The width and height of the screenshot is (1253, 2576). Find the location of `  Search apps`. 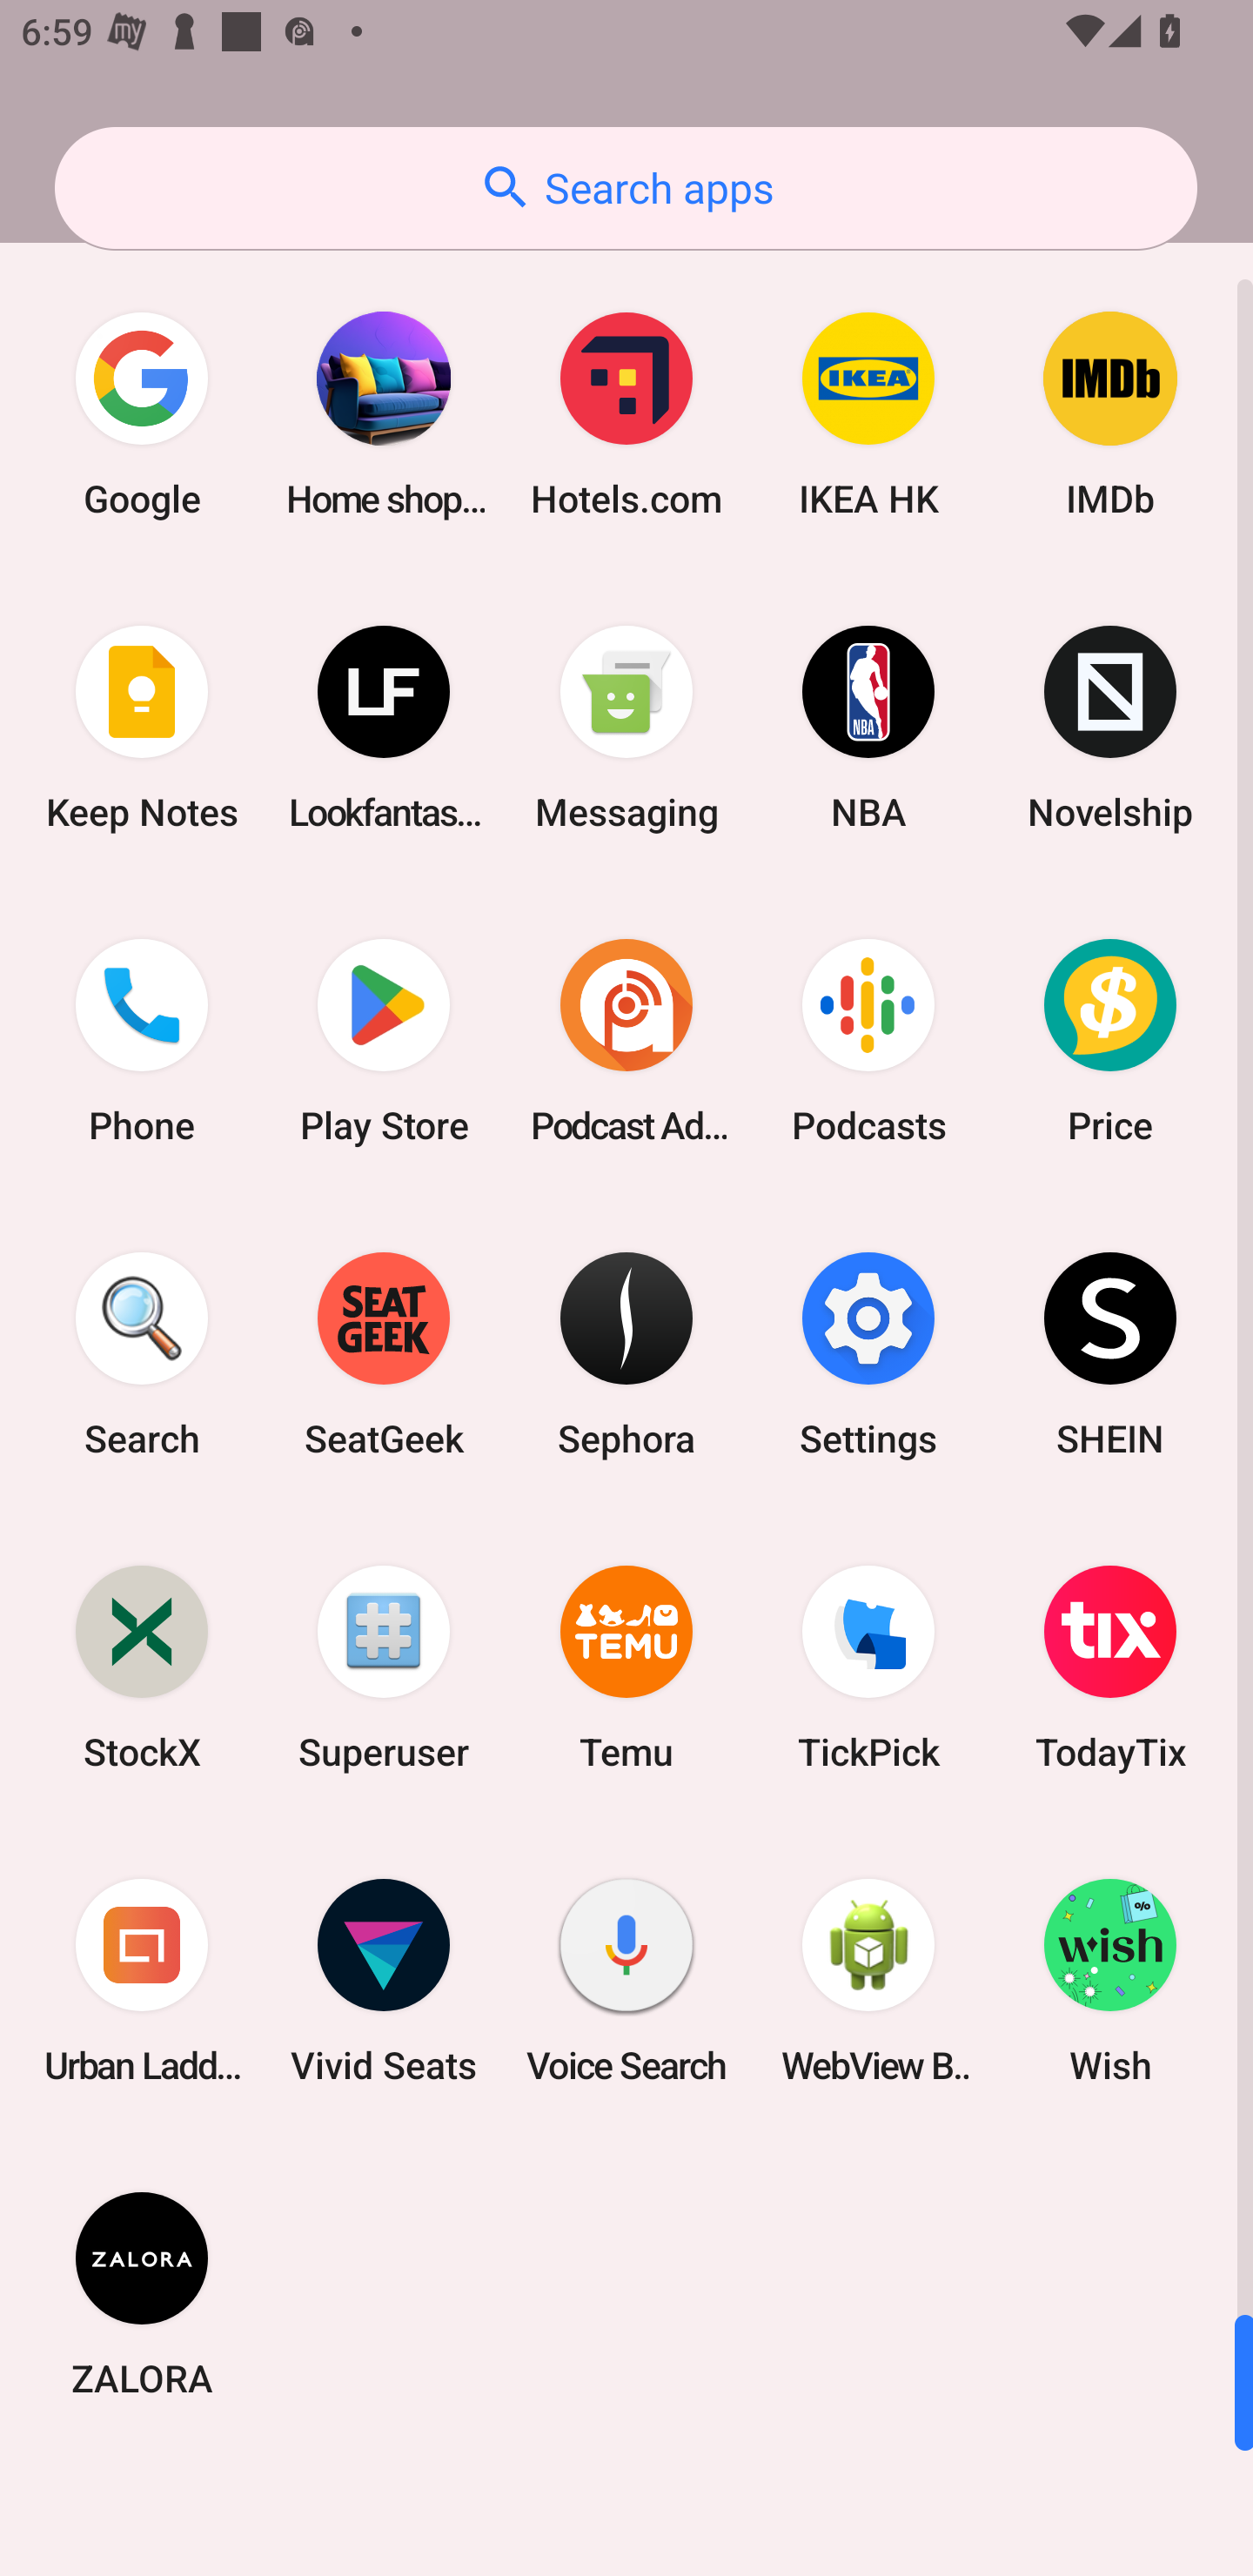

  Search apps is located at coordinates (626, 188).